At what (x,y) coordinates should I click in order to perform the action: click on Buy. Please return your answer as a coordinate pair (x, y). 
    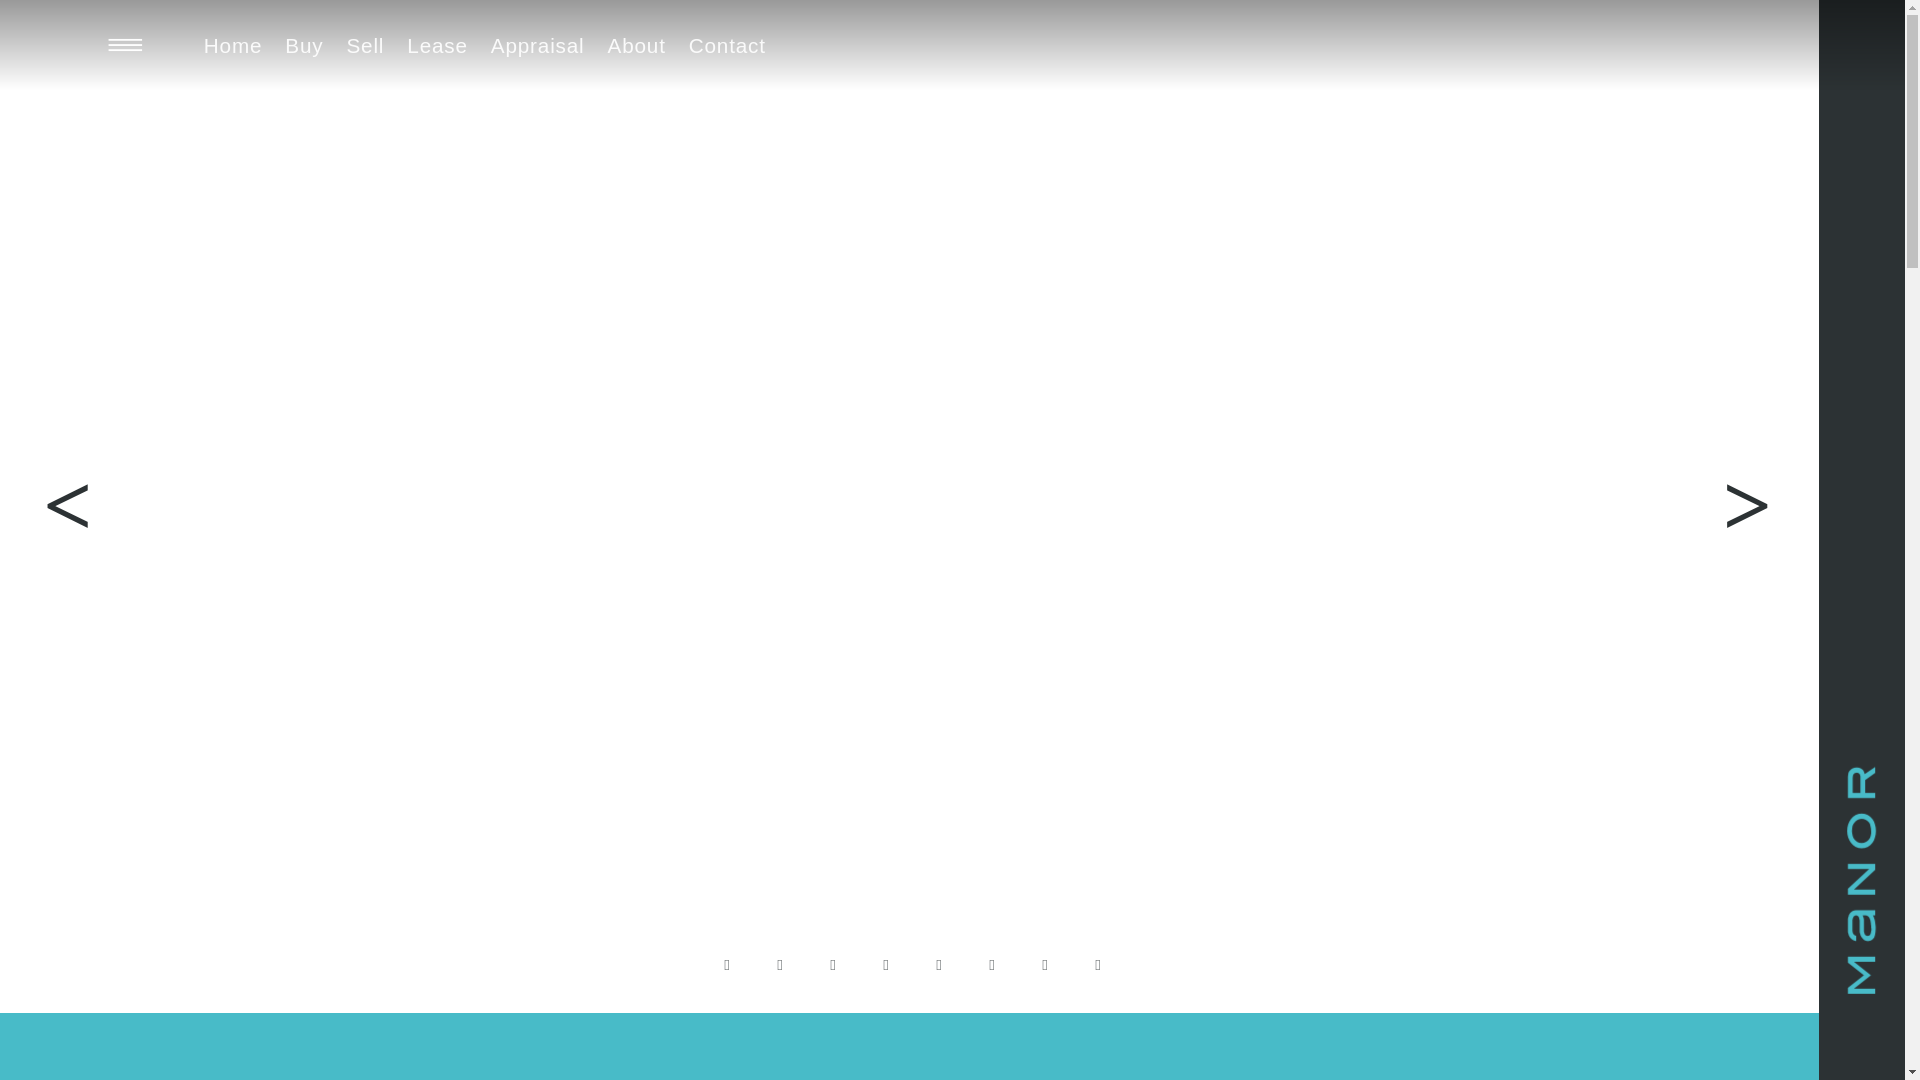
    Looking at the image, I should click on (304, 45).